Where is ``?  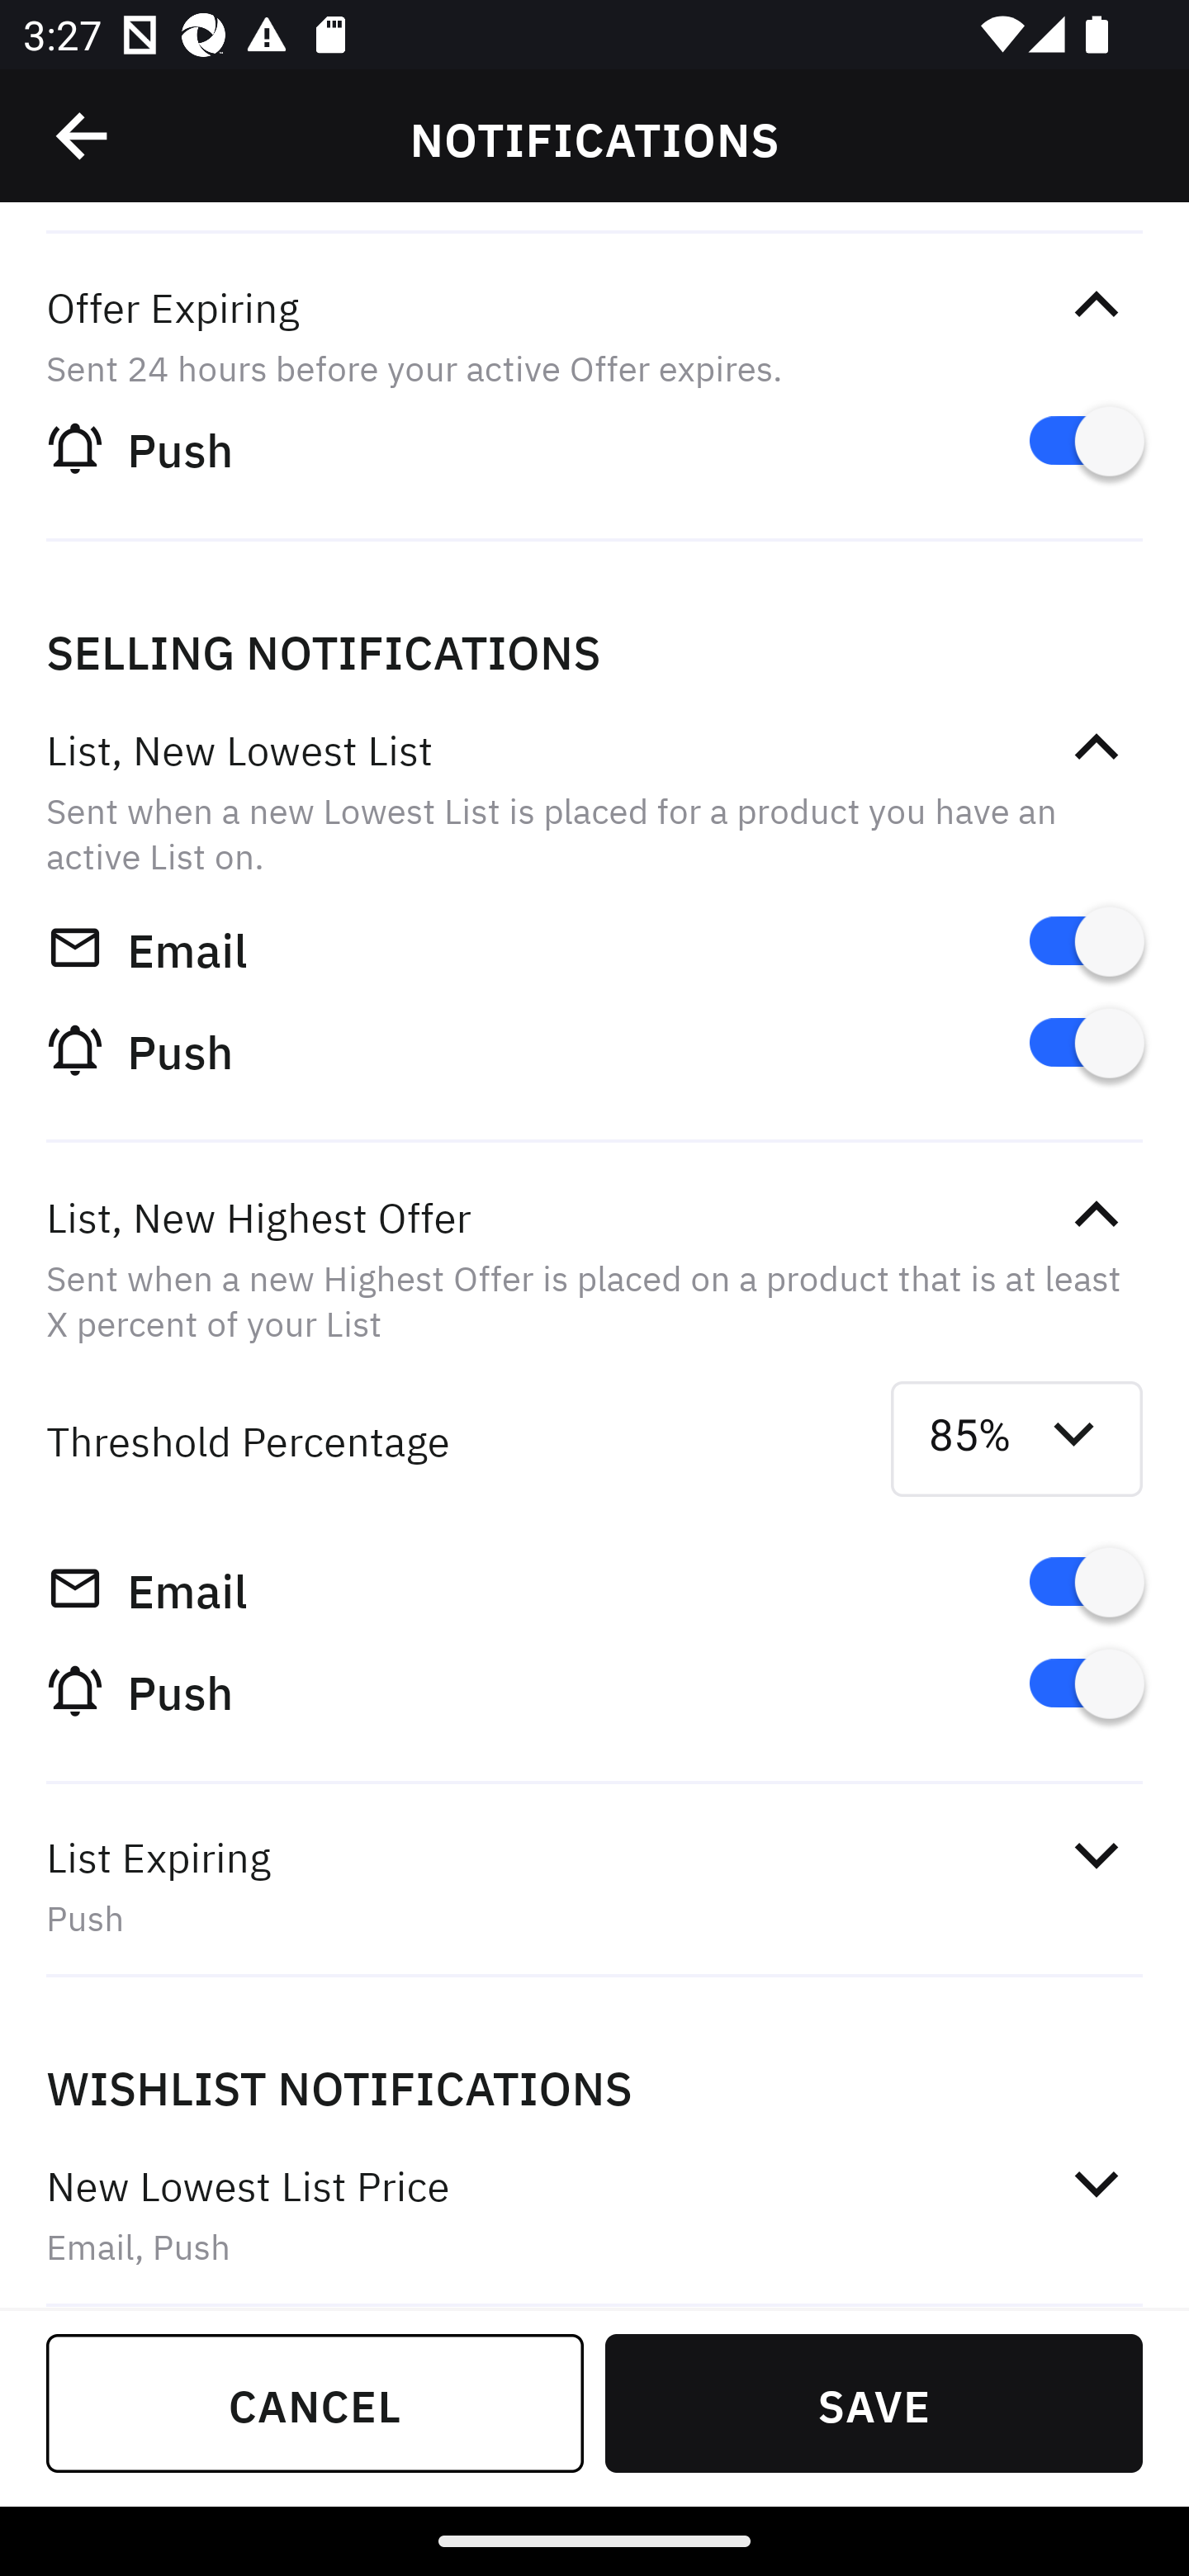  is located at coordinates (1096, 305).